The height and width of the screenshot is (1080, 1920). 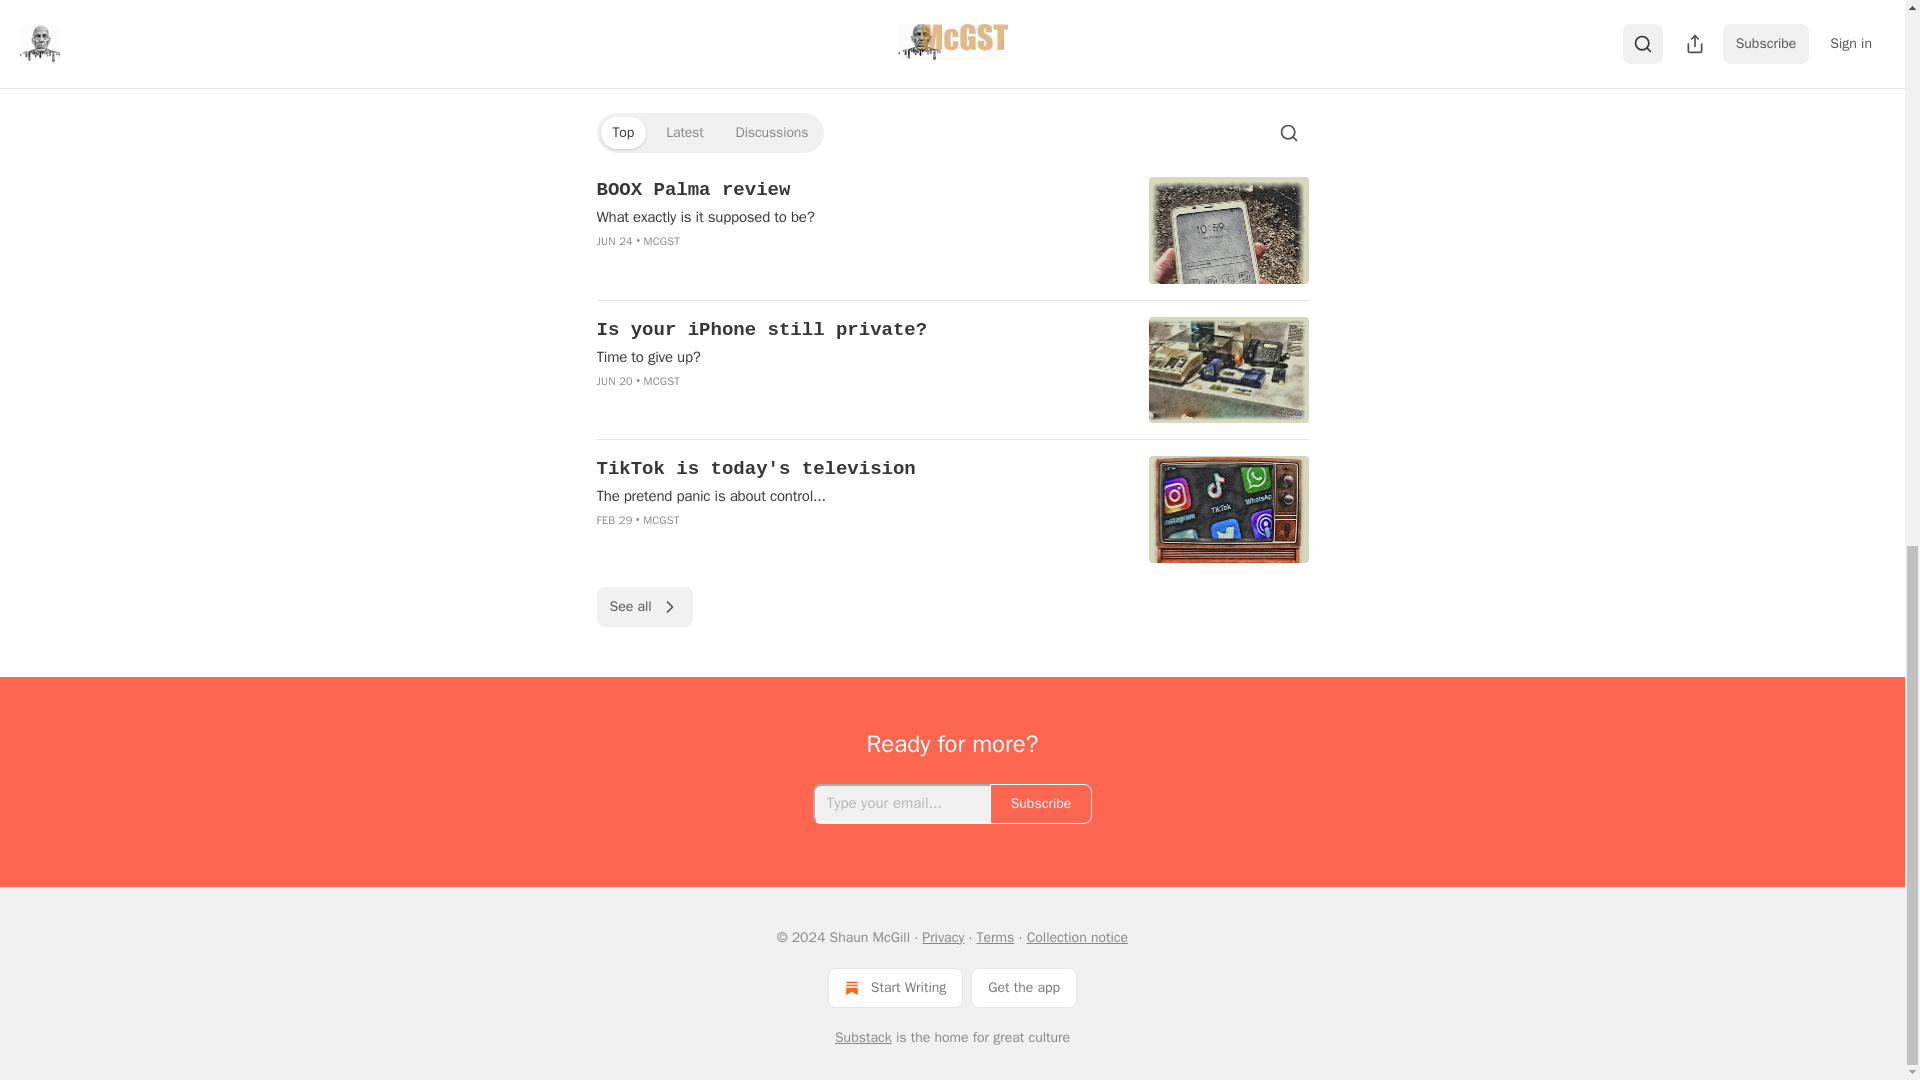 I want to click on Top, so click(x=622, y=132).